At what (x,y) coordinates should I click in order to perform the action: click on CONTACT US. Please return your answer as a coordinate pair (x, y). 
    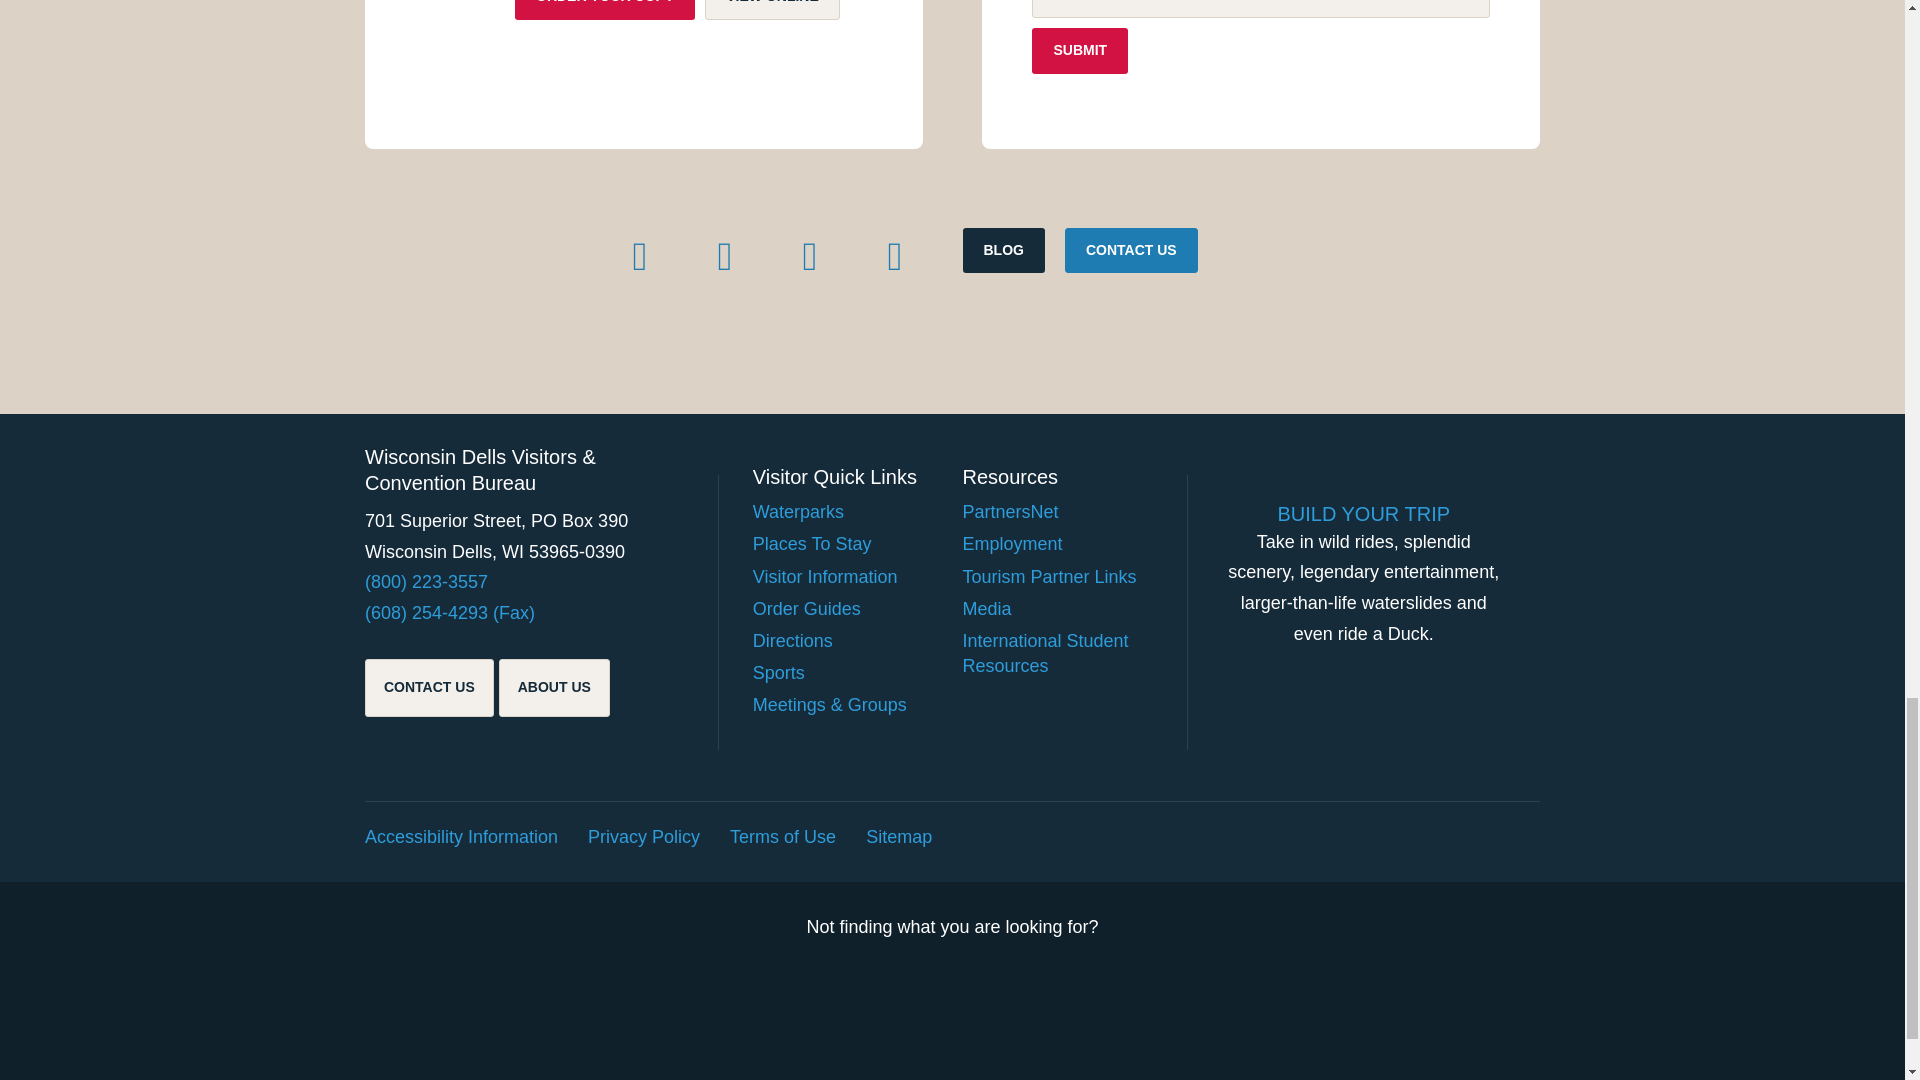
    Looking at the image, I should click on (1132, 250).